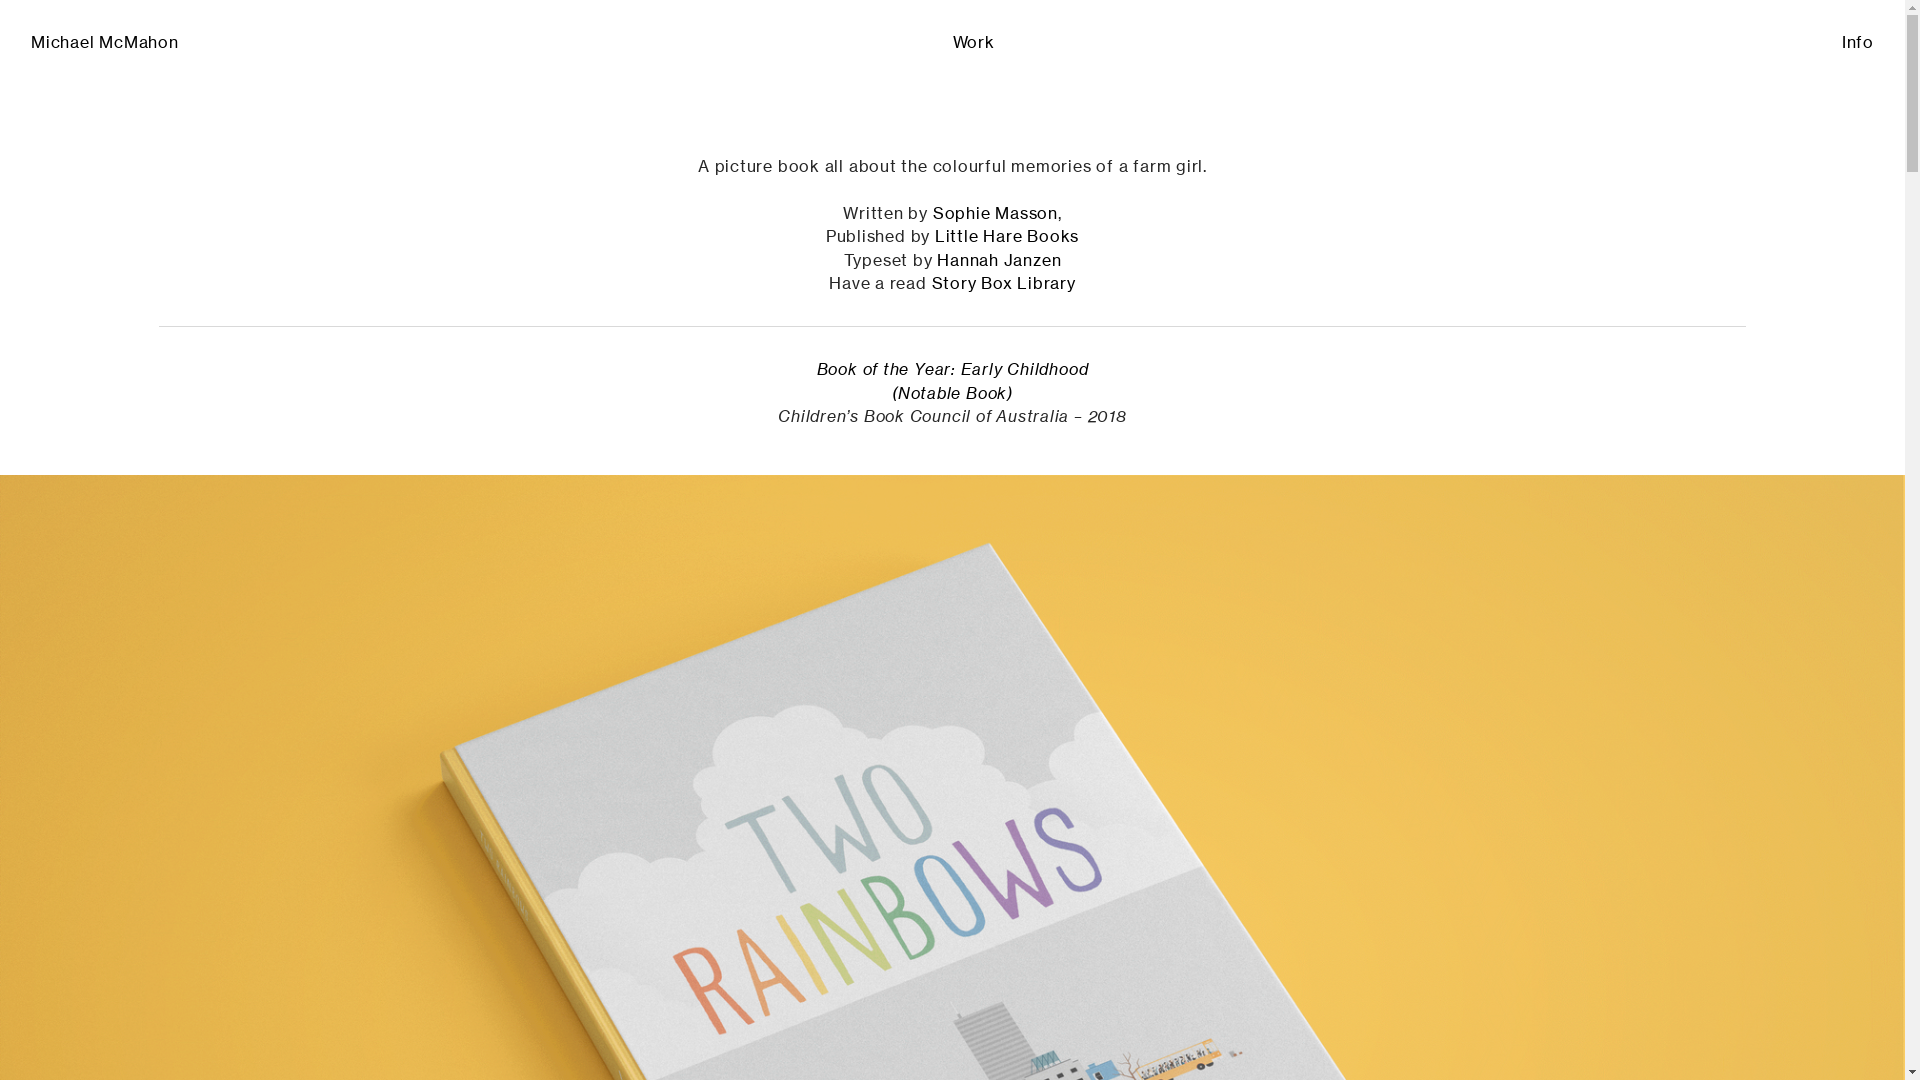  I want to click on Little Hare Books, so click(1007, 238).